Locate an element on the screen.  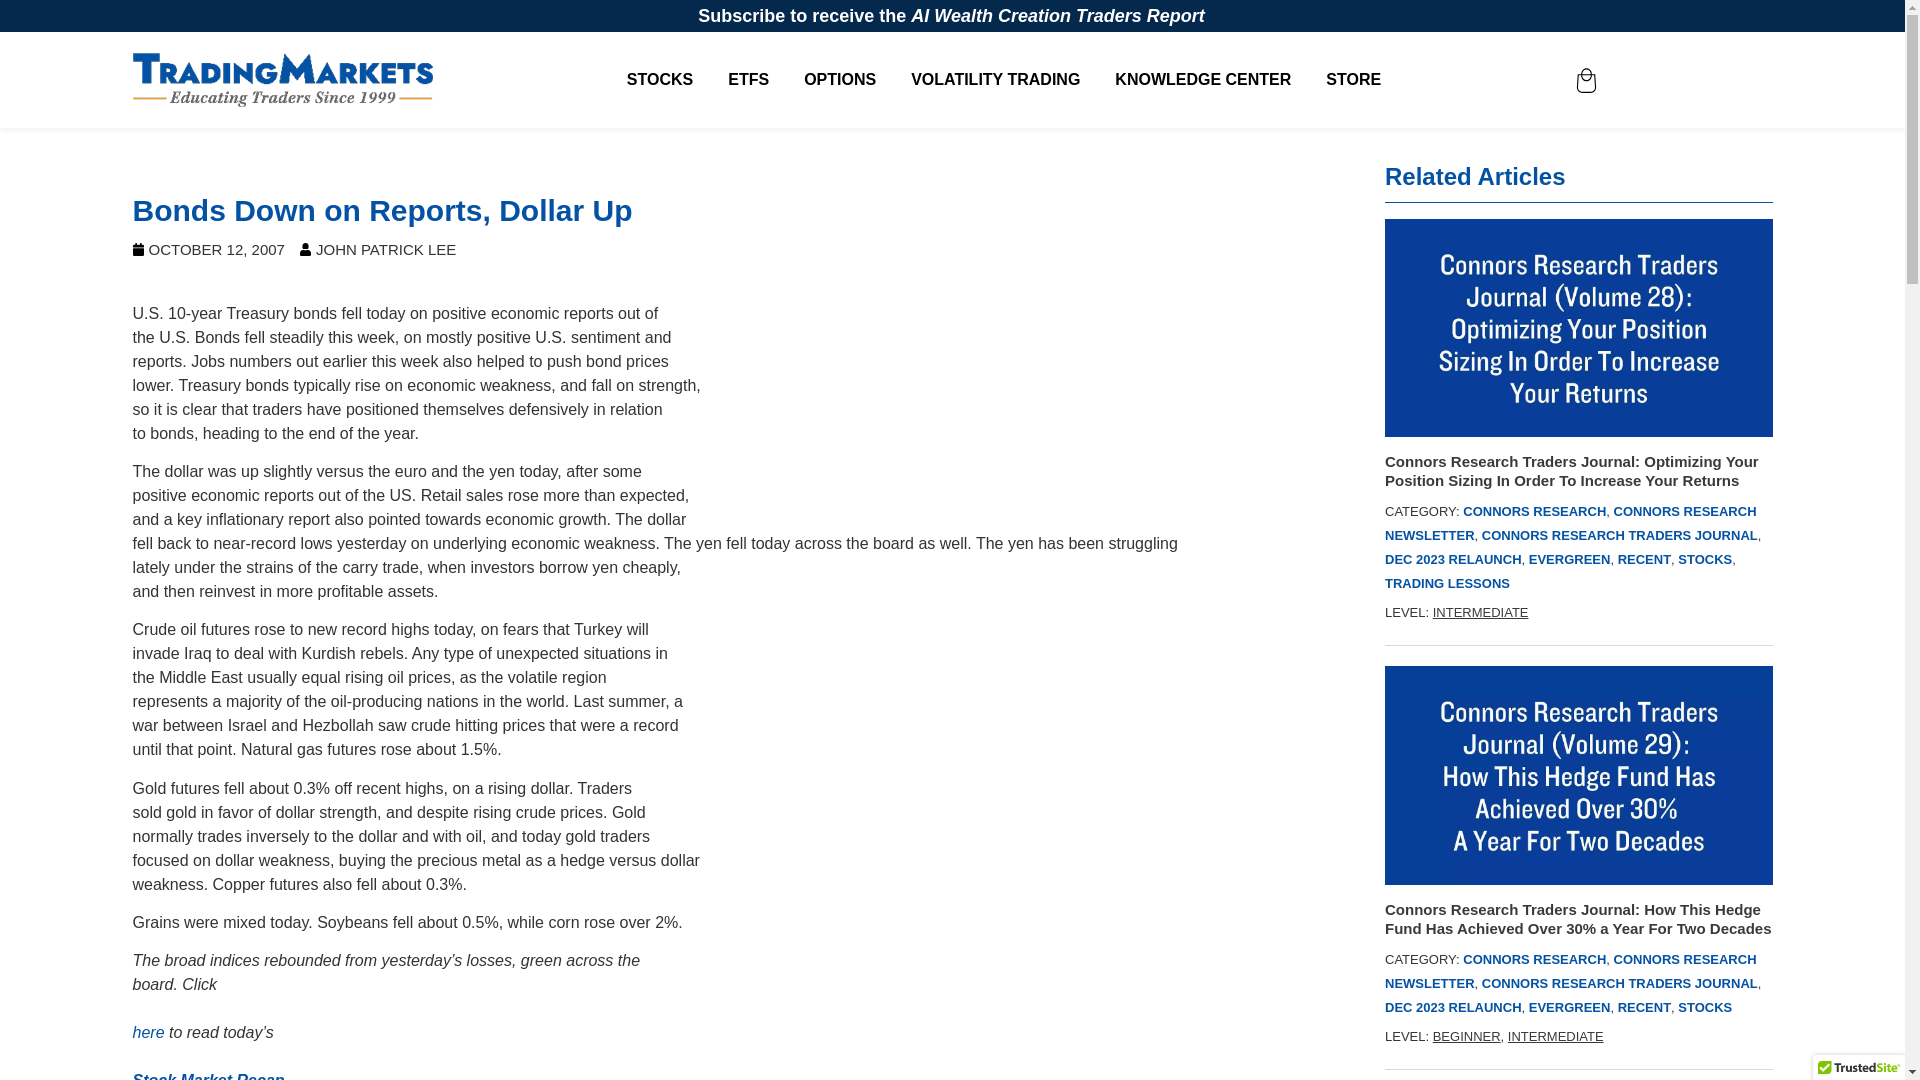
CONNORS RESEARCH TRADERS JOURNAL is located at coordinates (1620, 984).